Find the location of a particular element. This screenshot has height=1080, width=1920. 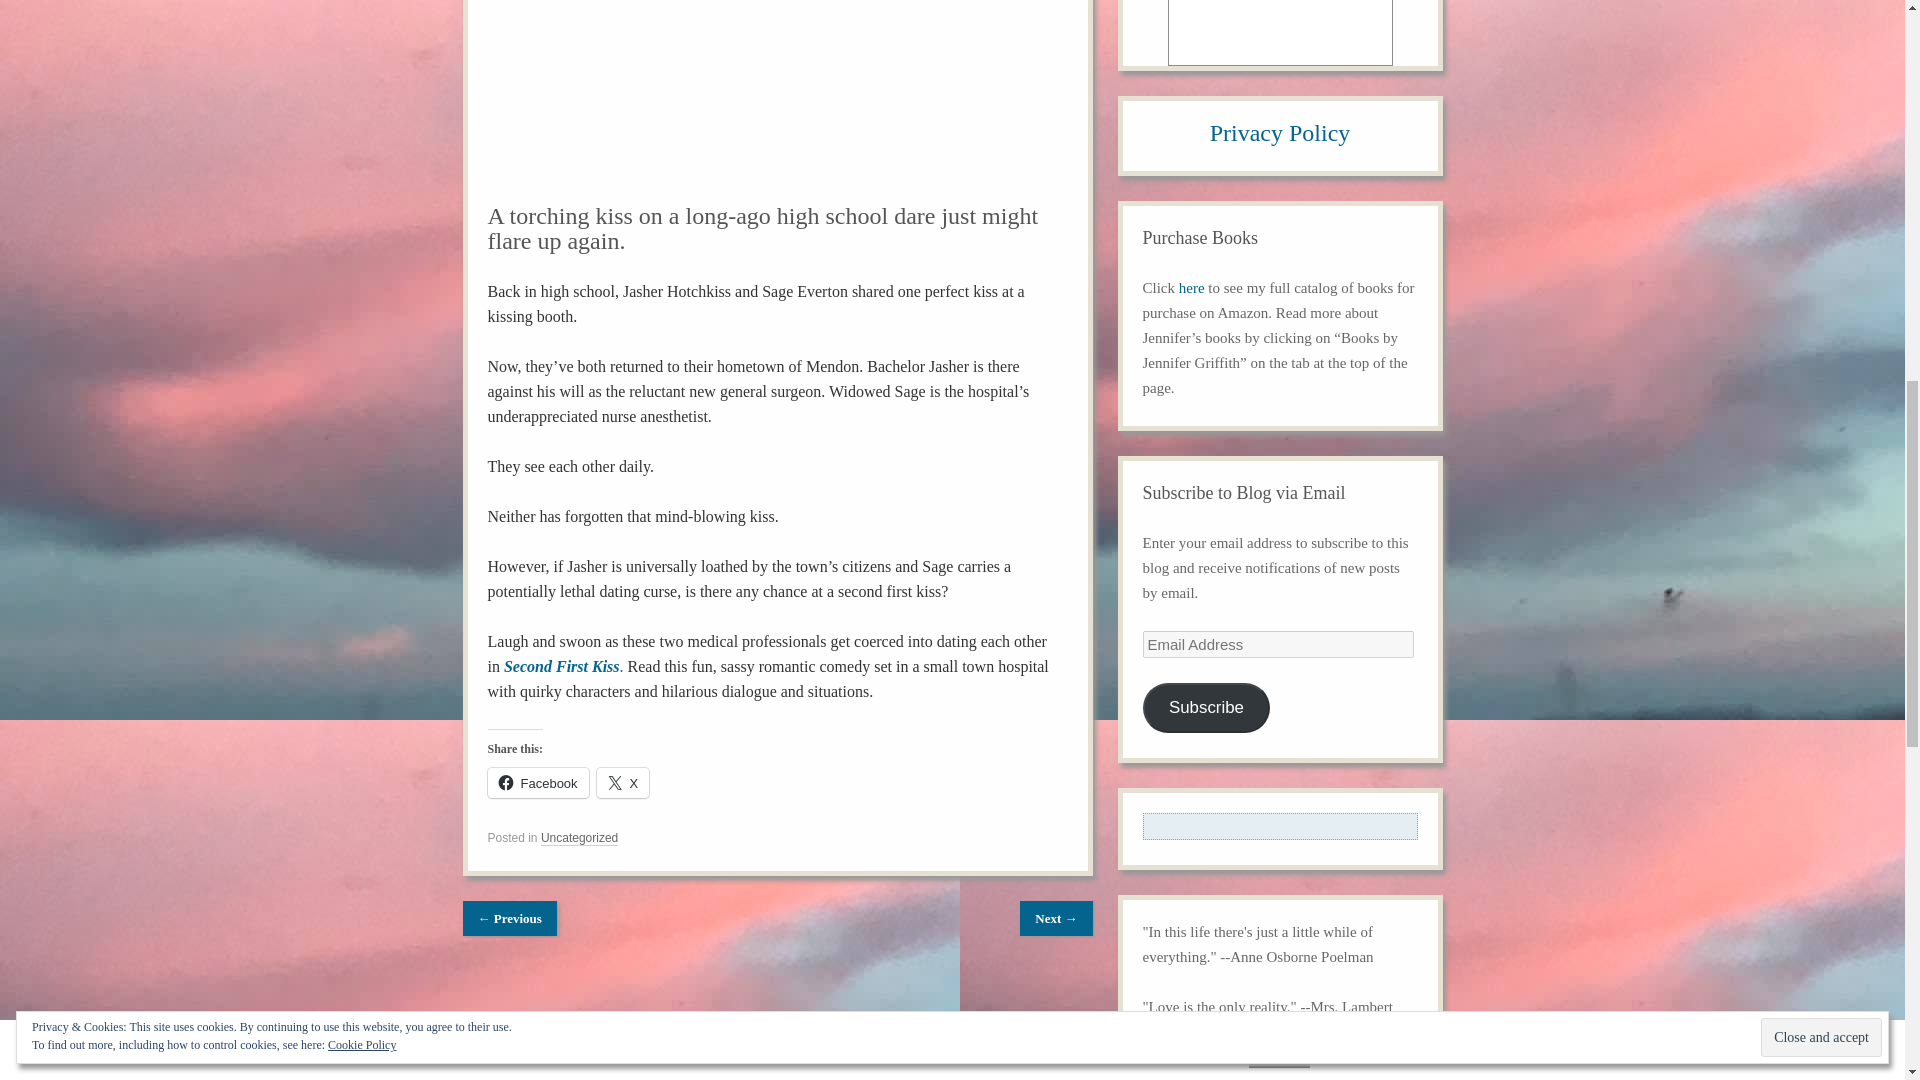

here is located at coordinates (1192, 287).